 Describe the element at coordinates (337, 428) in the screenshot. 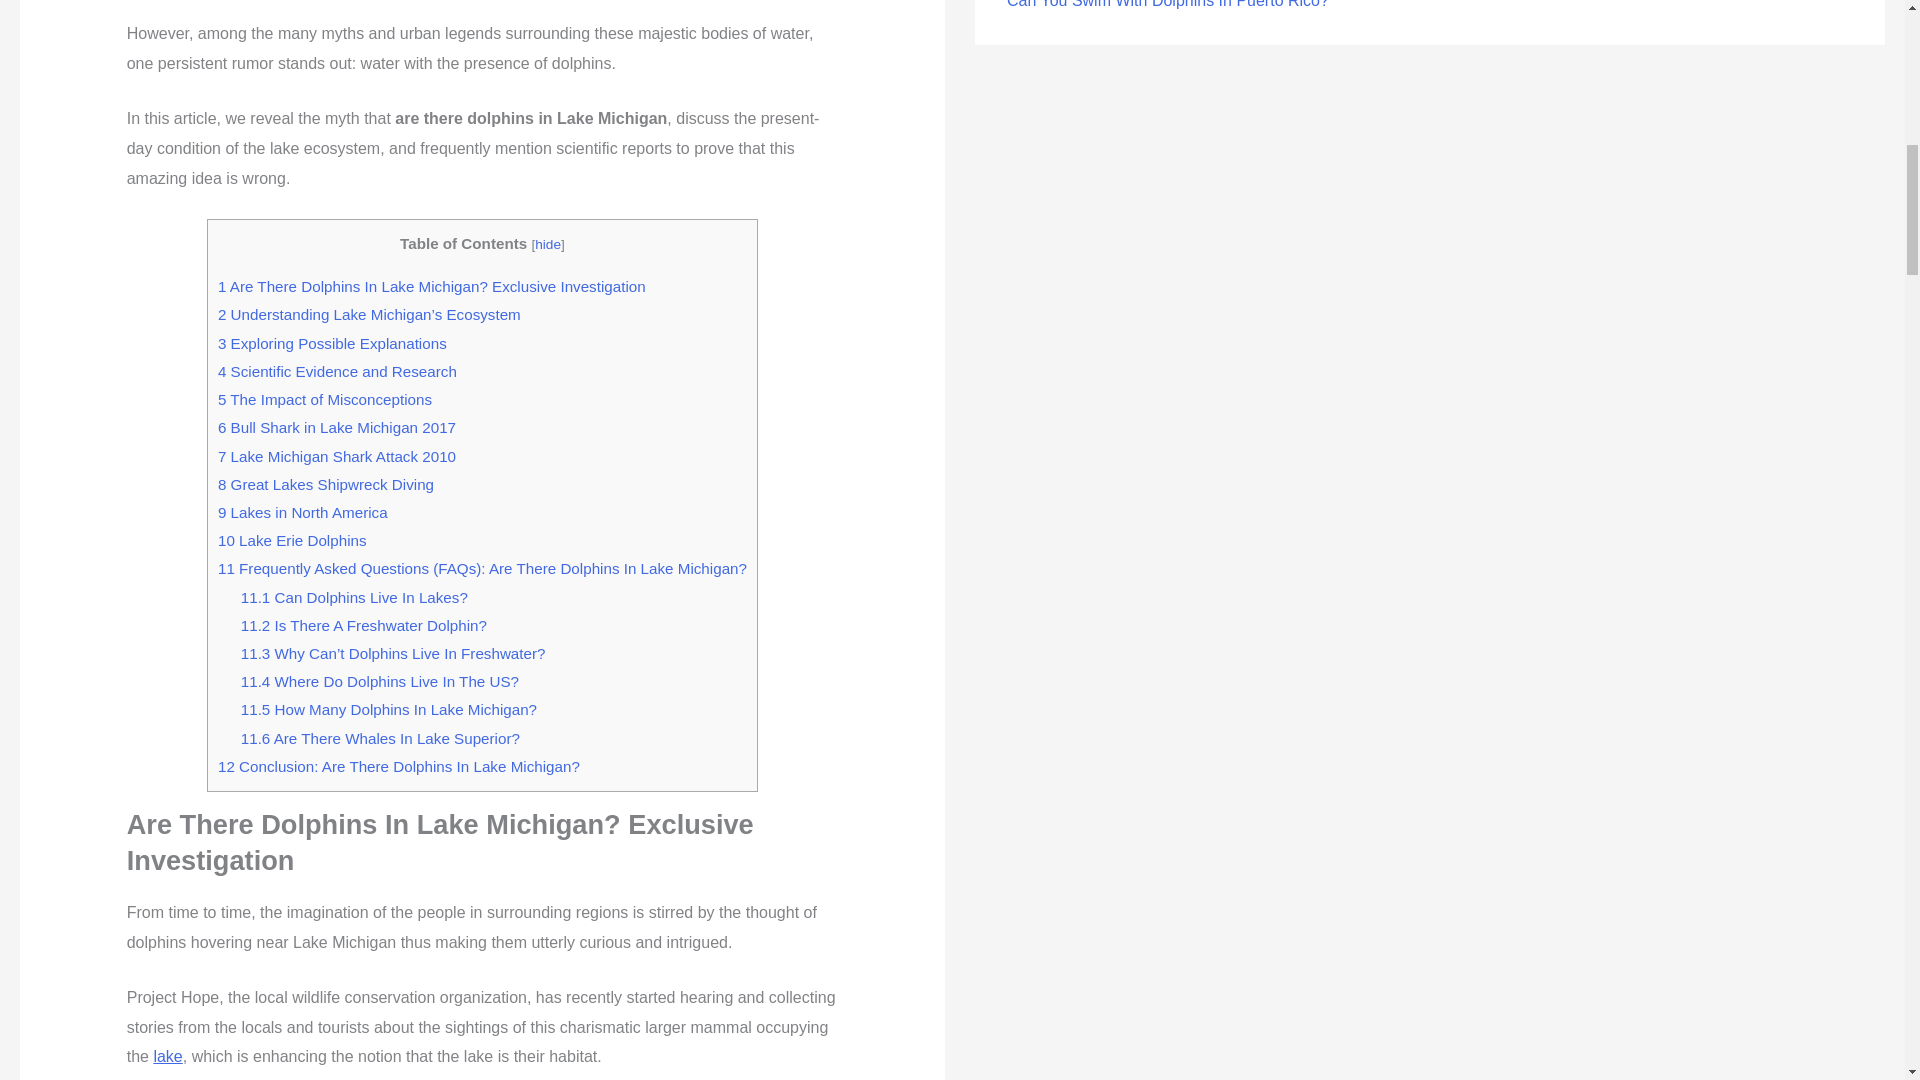

I see `6 Bull Shark in Lake Michigan 2017` at that location.